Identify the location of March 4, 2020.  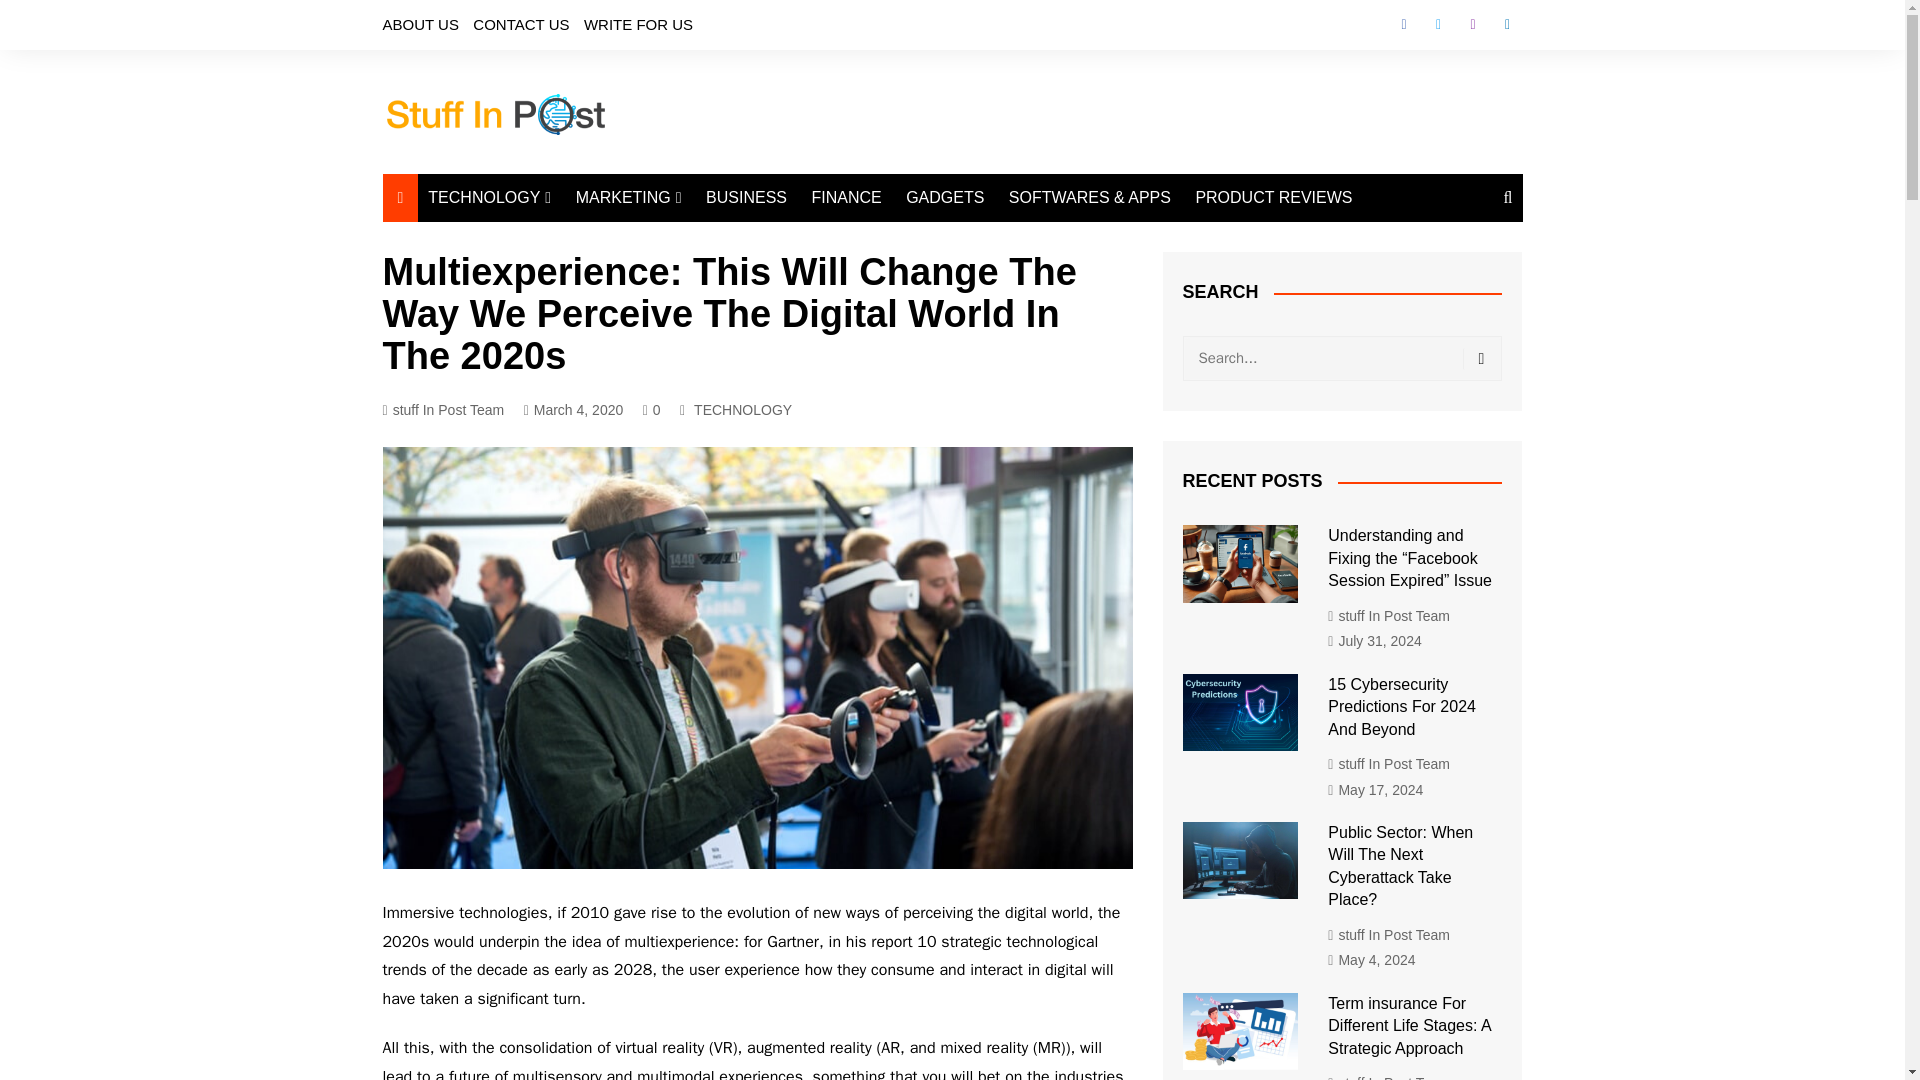
(574, 410).